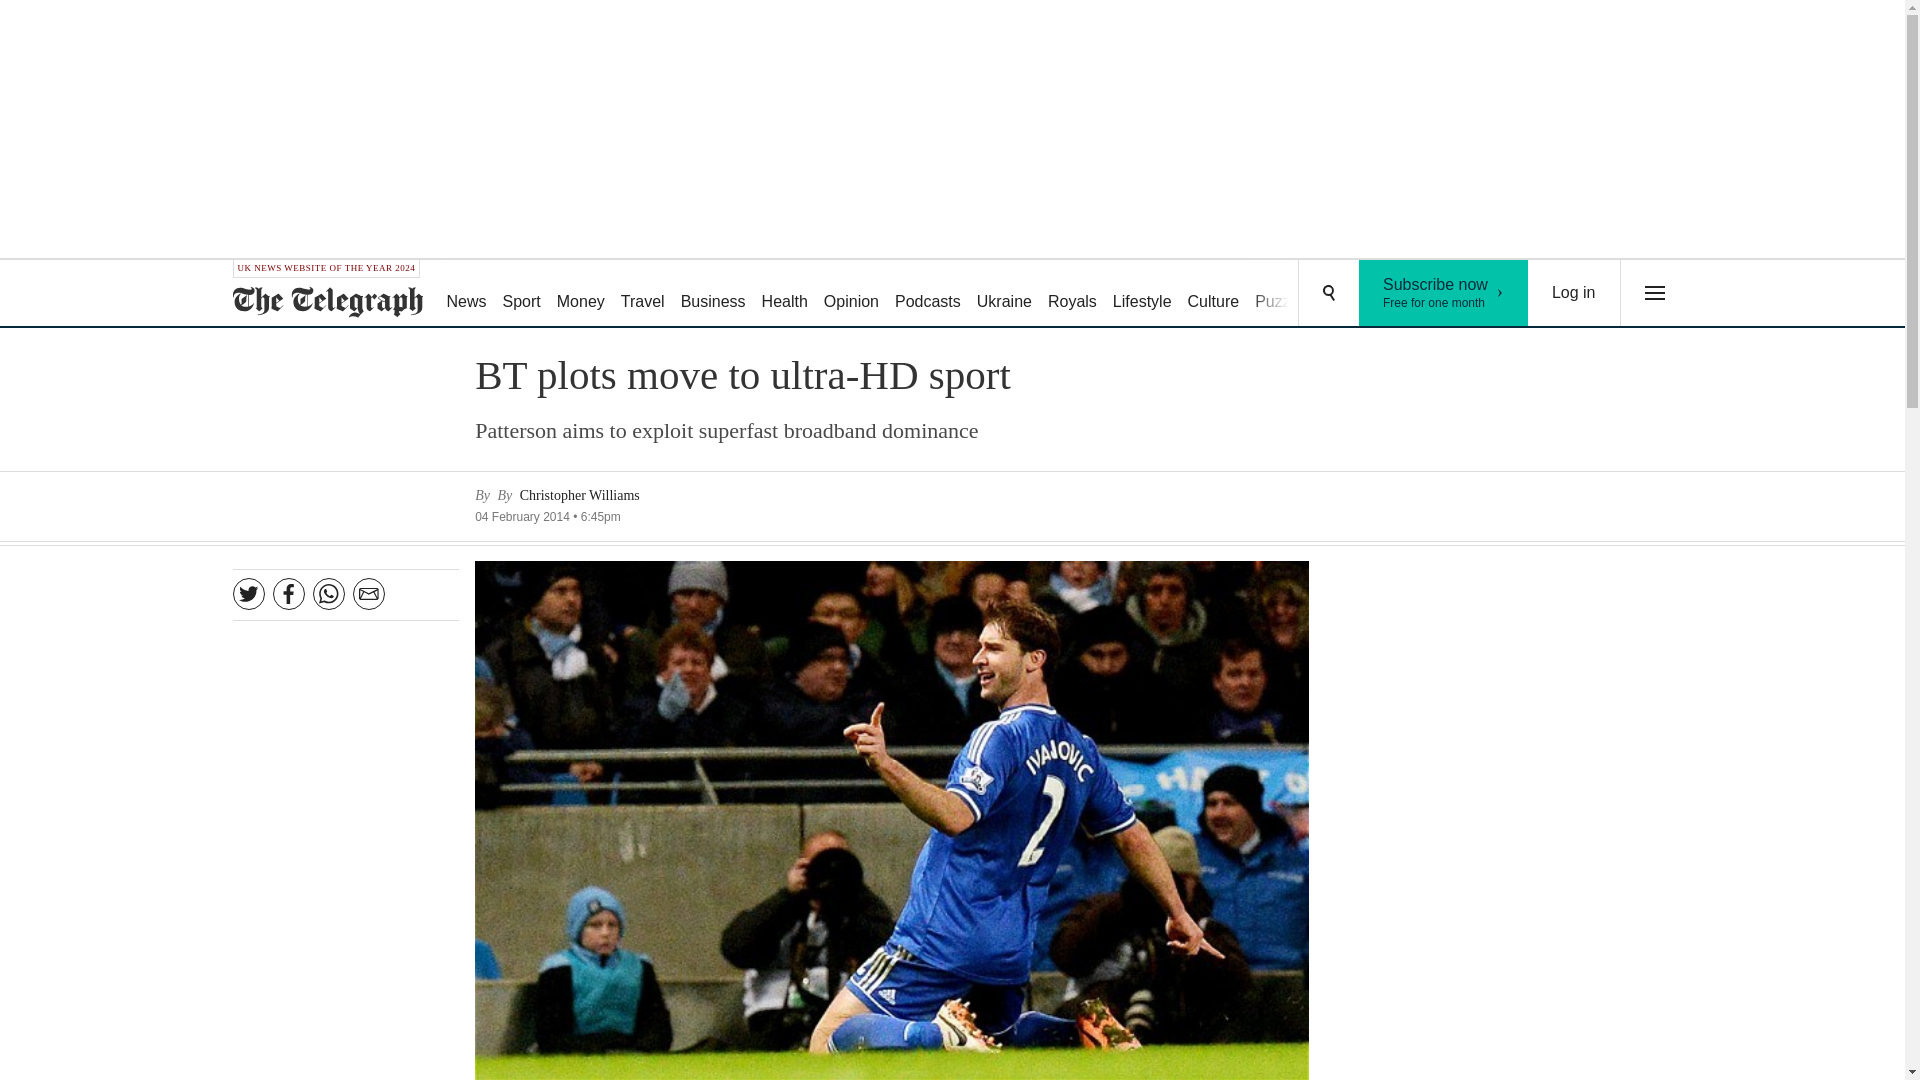 The height and width of the screenshot is (1080, 1920). What do you see at coordinates (852, 294) in the screenshot?
I see `Opinion` at bounding box center [852, 294].